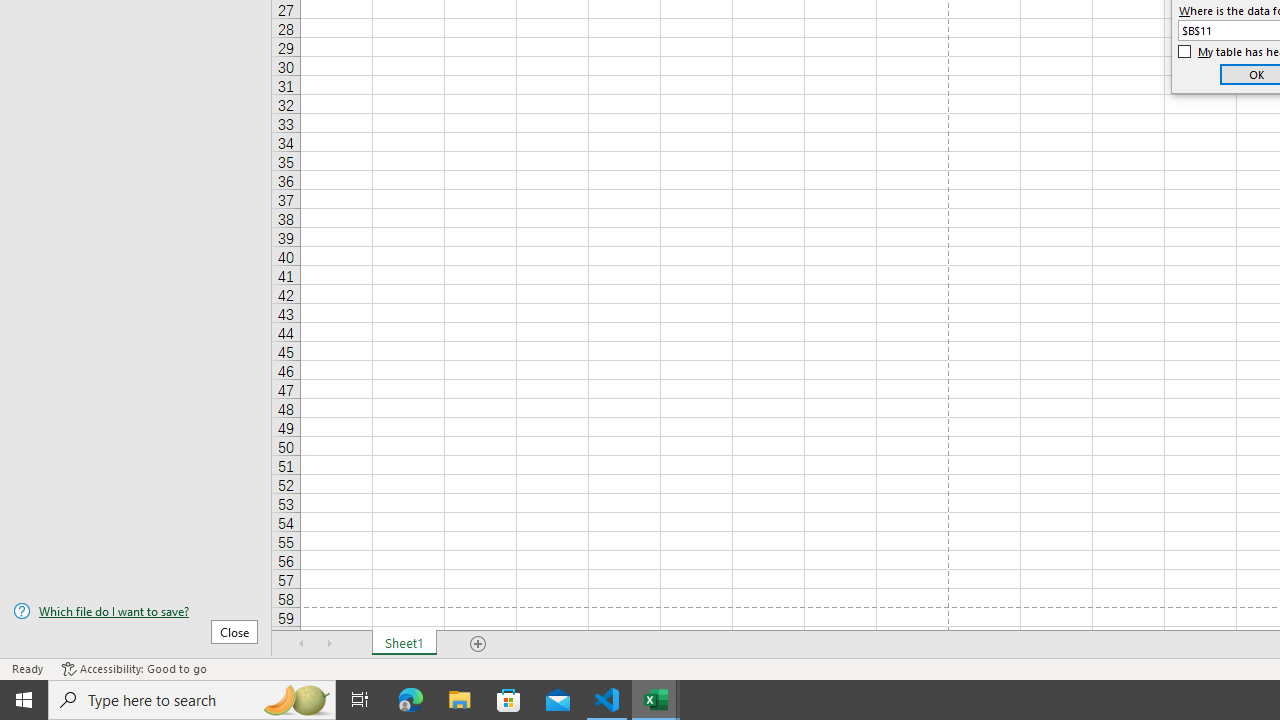 The height and width of the screenshot is (720, 1280). Describe the element at coordinates (134, 668) in the screenshot. I see `Accessibility Checker Accessibility: Good to go` at that location.